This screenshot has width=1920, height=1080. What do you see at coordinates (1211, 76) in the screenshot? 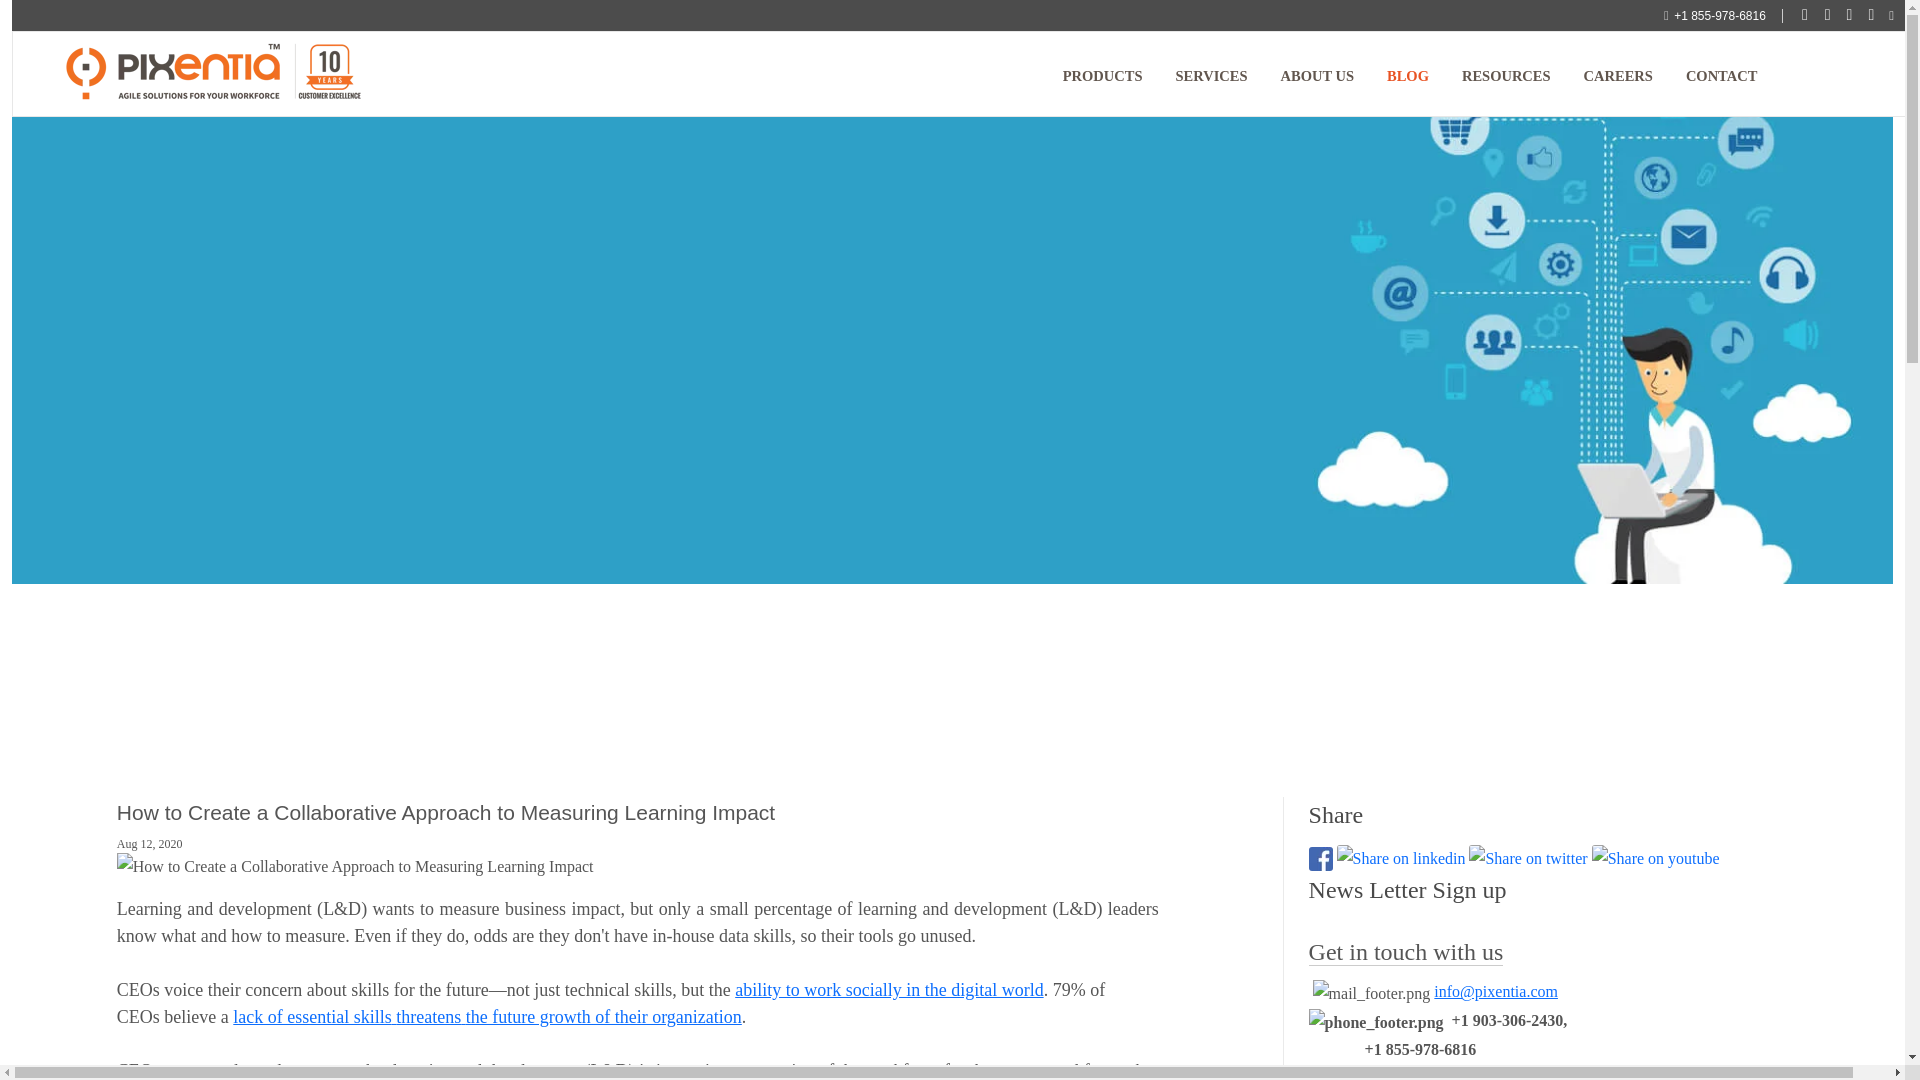
I see `SERVICES` at bounding box center [1211, 76].